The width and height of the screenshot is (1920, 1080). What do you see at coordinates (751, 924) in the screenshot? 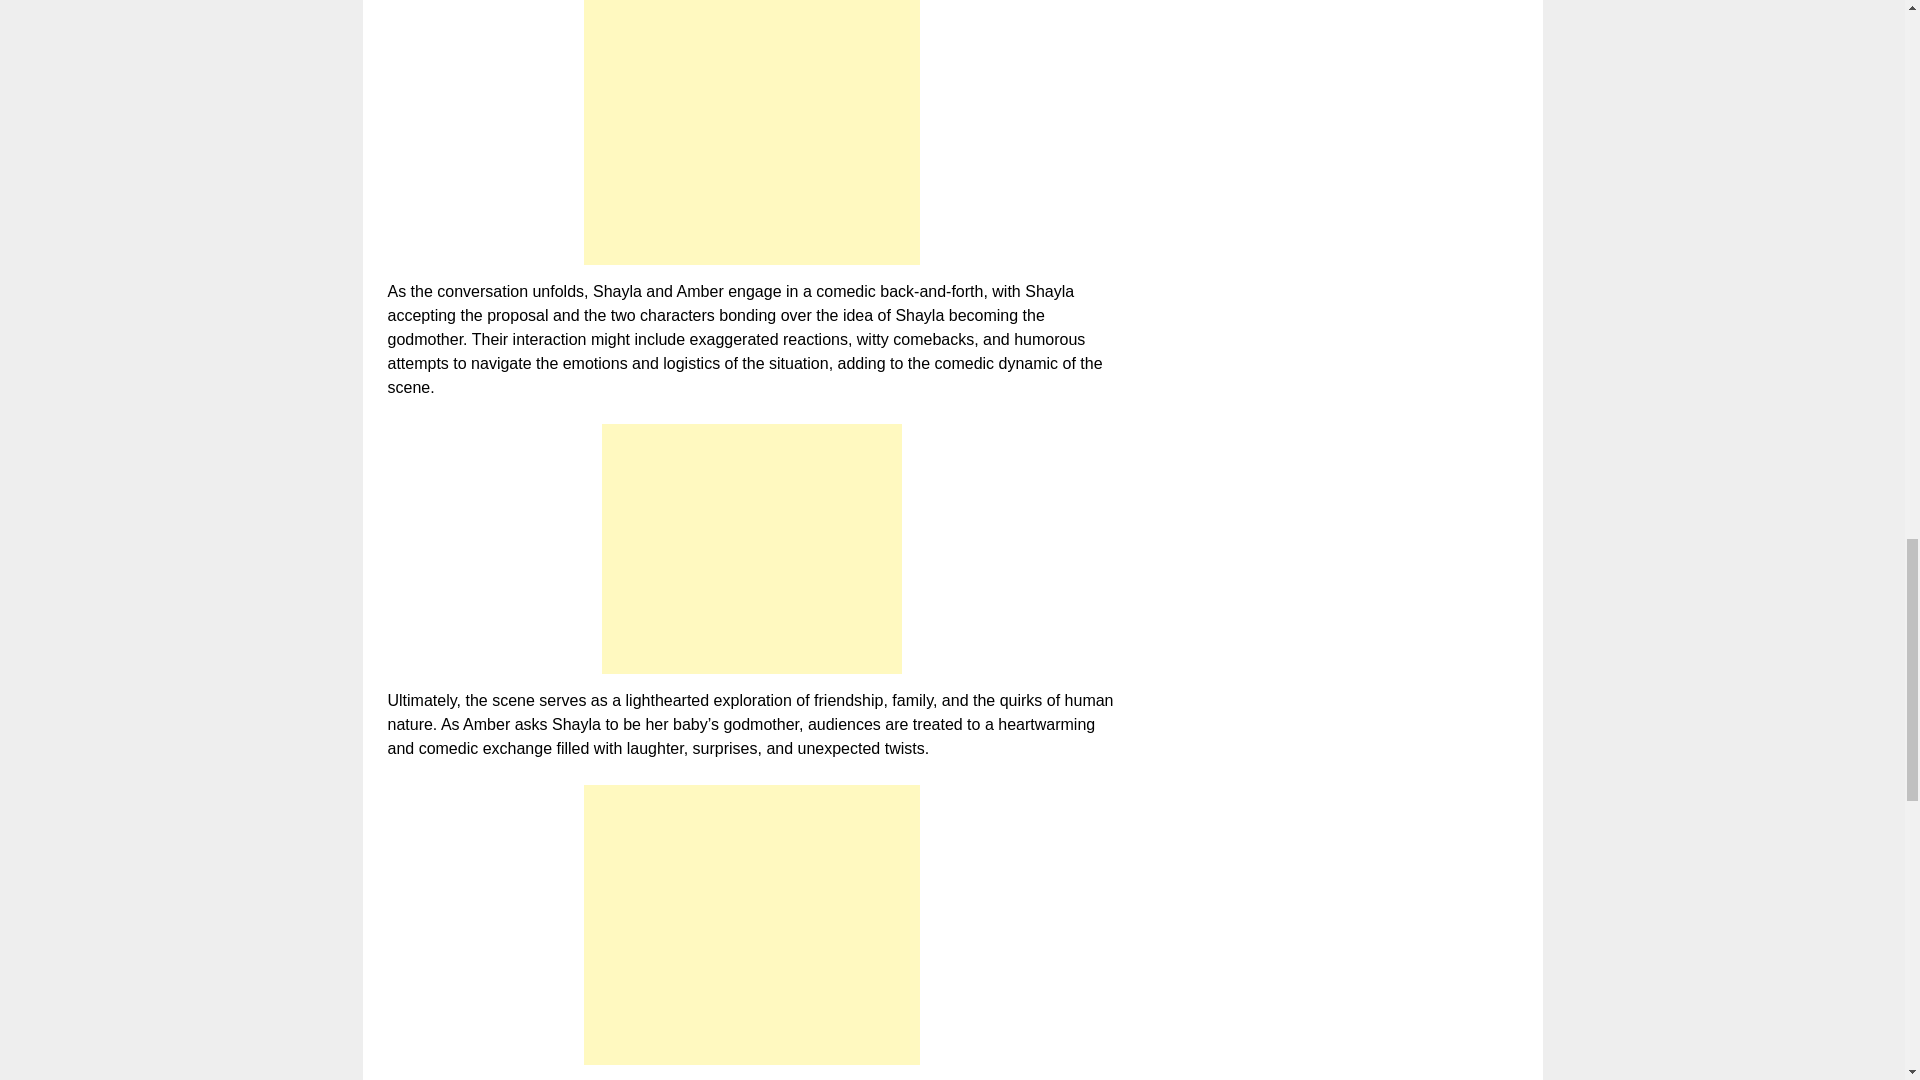
I see `Advertisement` at bounding box center [751, 924].